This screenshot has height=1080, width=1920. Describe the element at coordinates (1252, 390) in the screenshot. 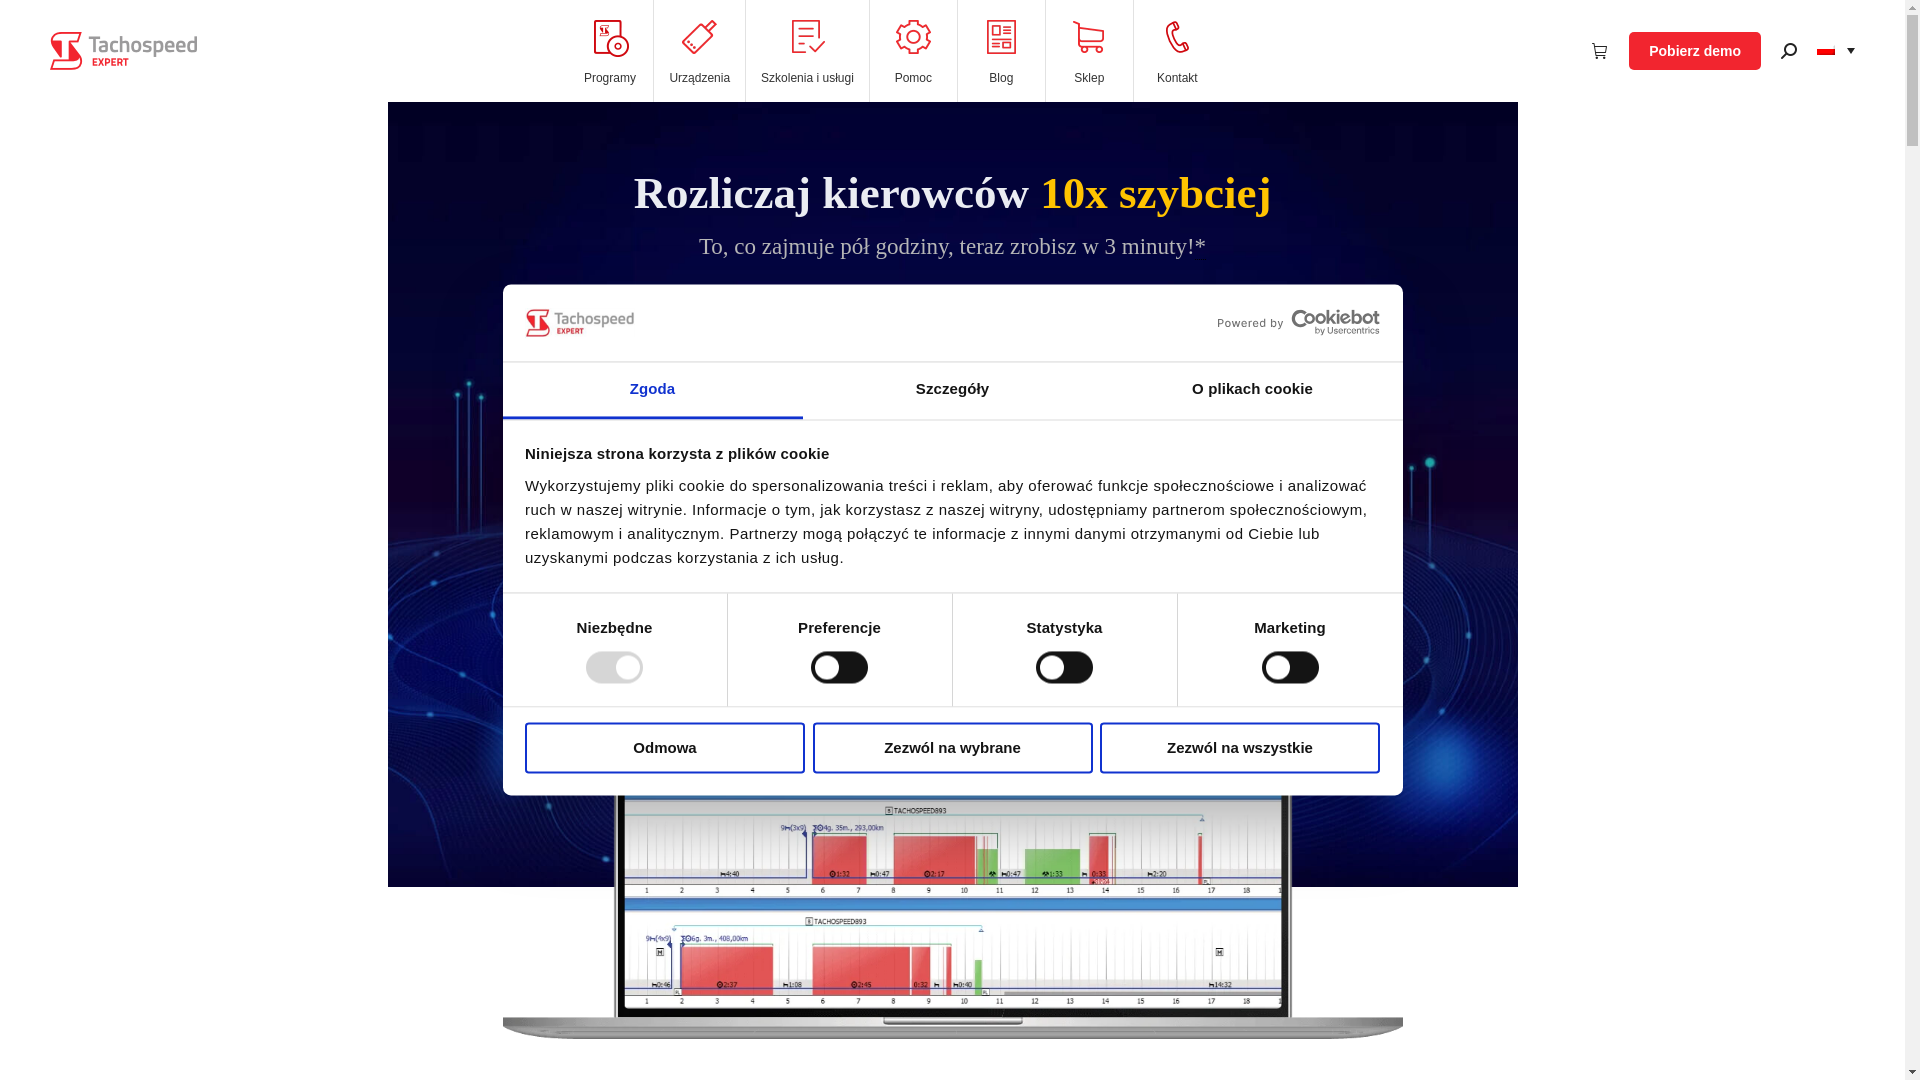

I see `O plikach cookie` at that location.